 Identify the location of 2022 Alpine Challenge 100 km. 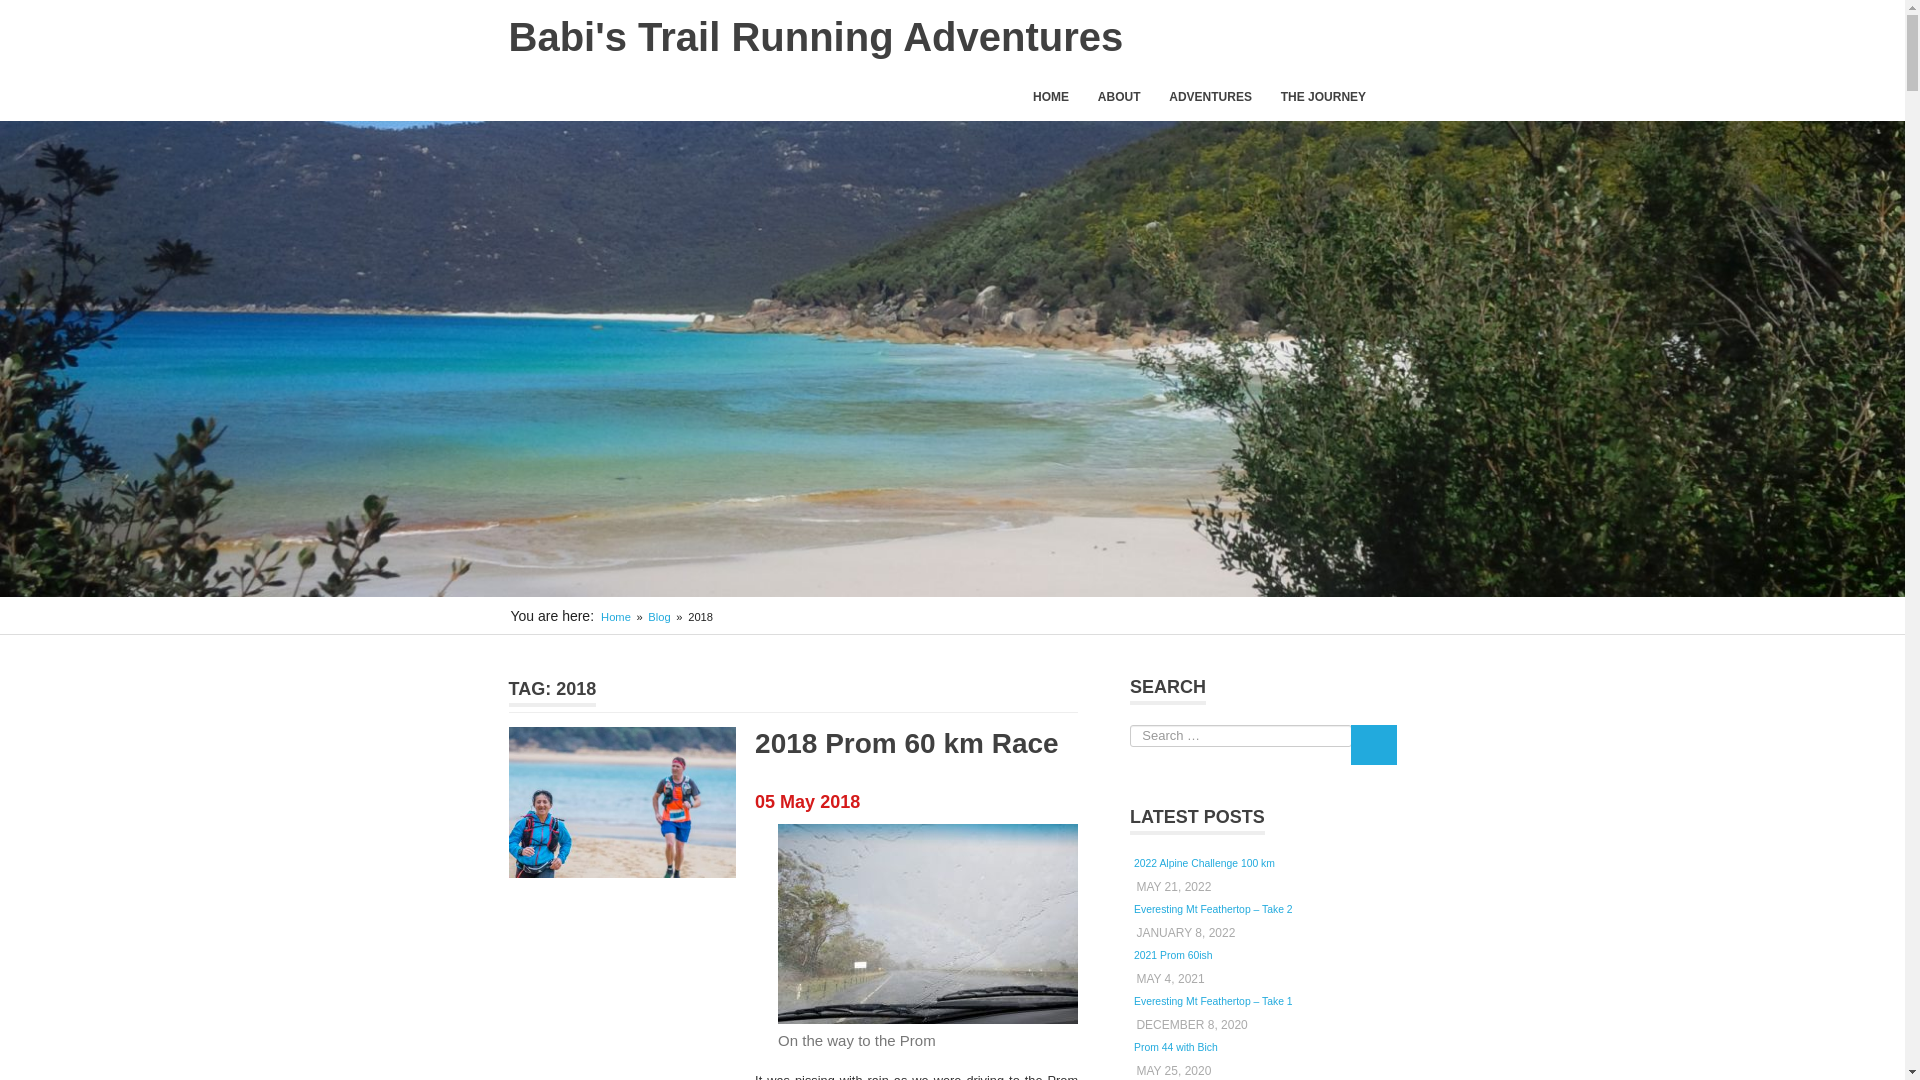
(1204, 863).